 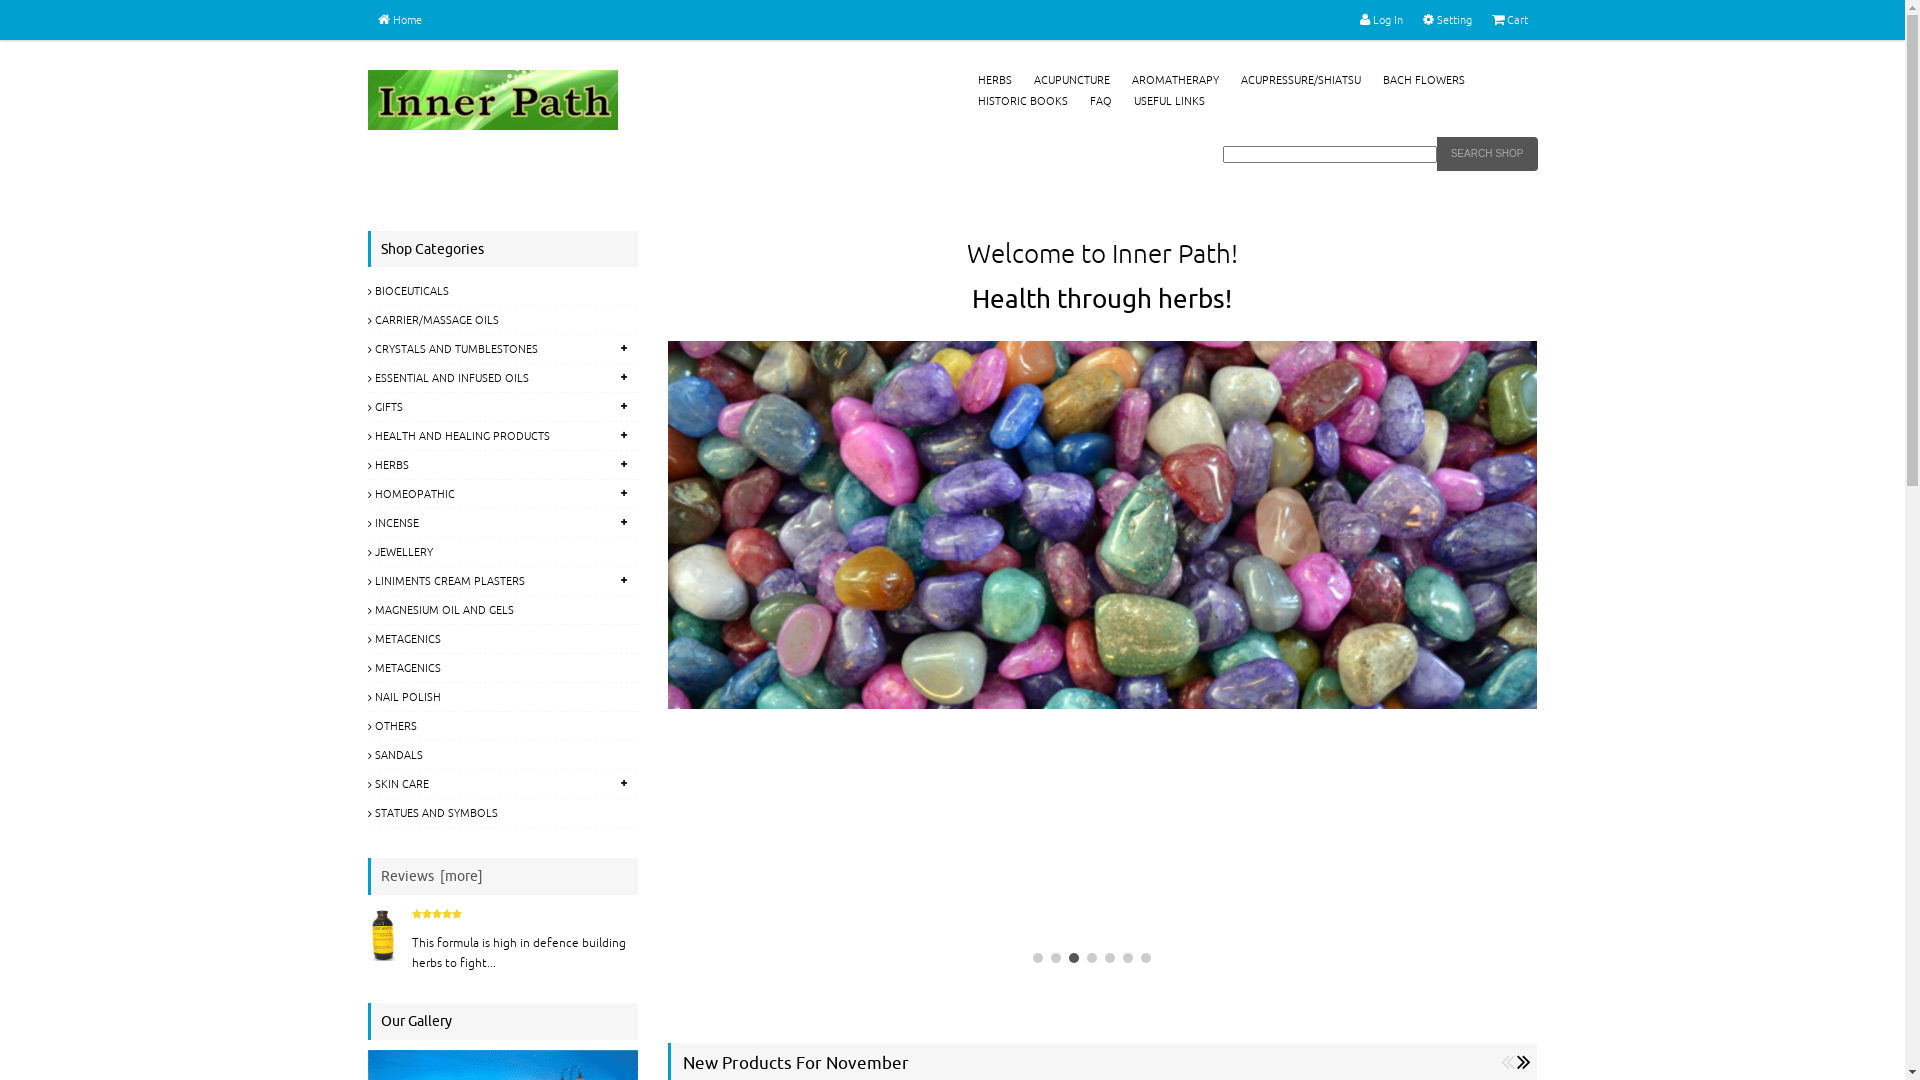 What do you see at coordinates (400, 20) in the screenshot?
I see `Home` at bounding box center [400, 20].